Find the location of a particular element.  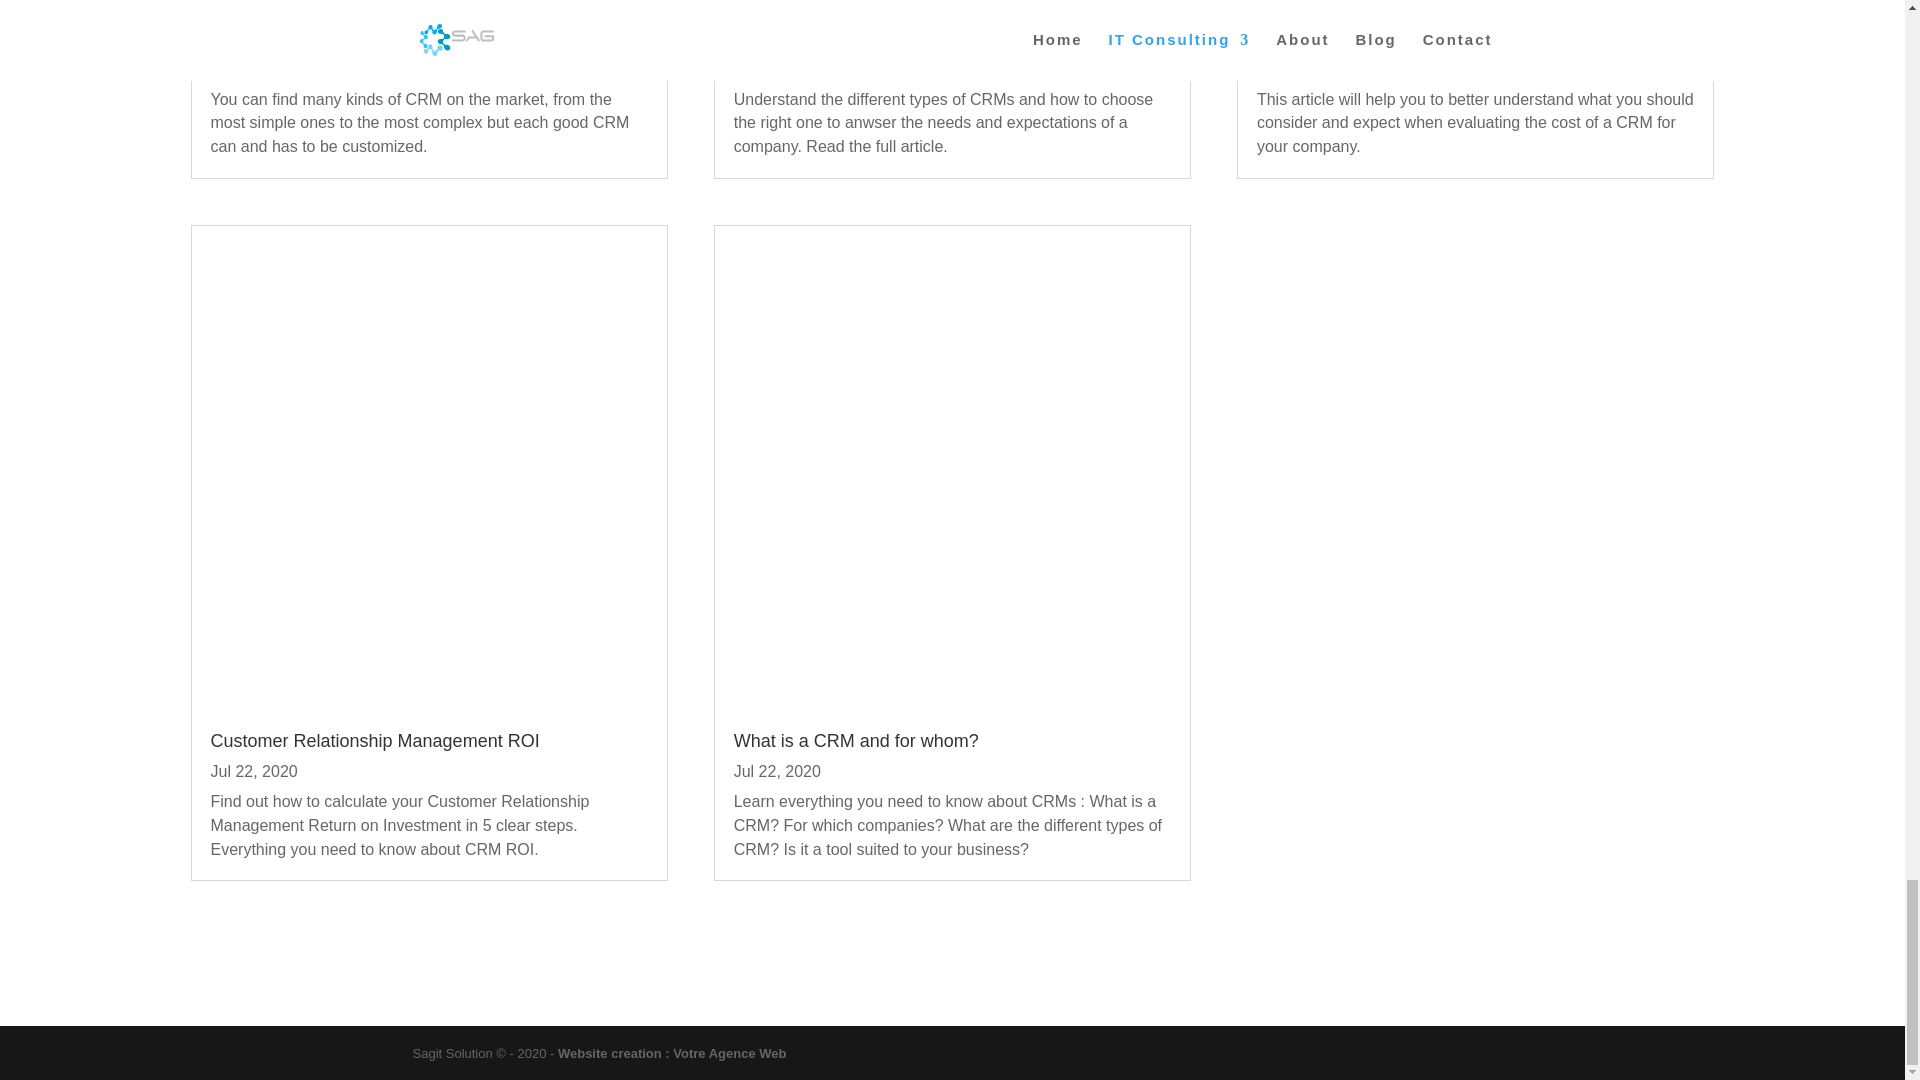

Different types of CRM is located at coordinates (824, 38).